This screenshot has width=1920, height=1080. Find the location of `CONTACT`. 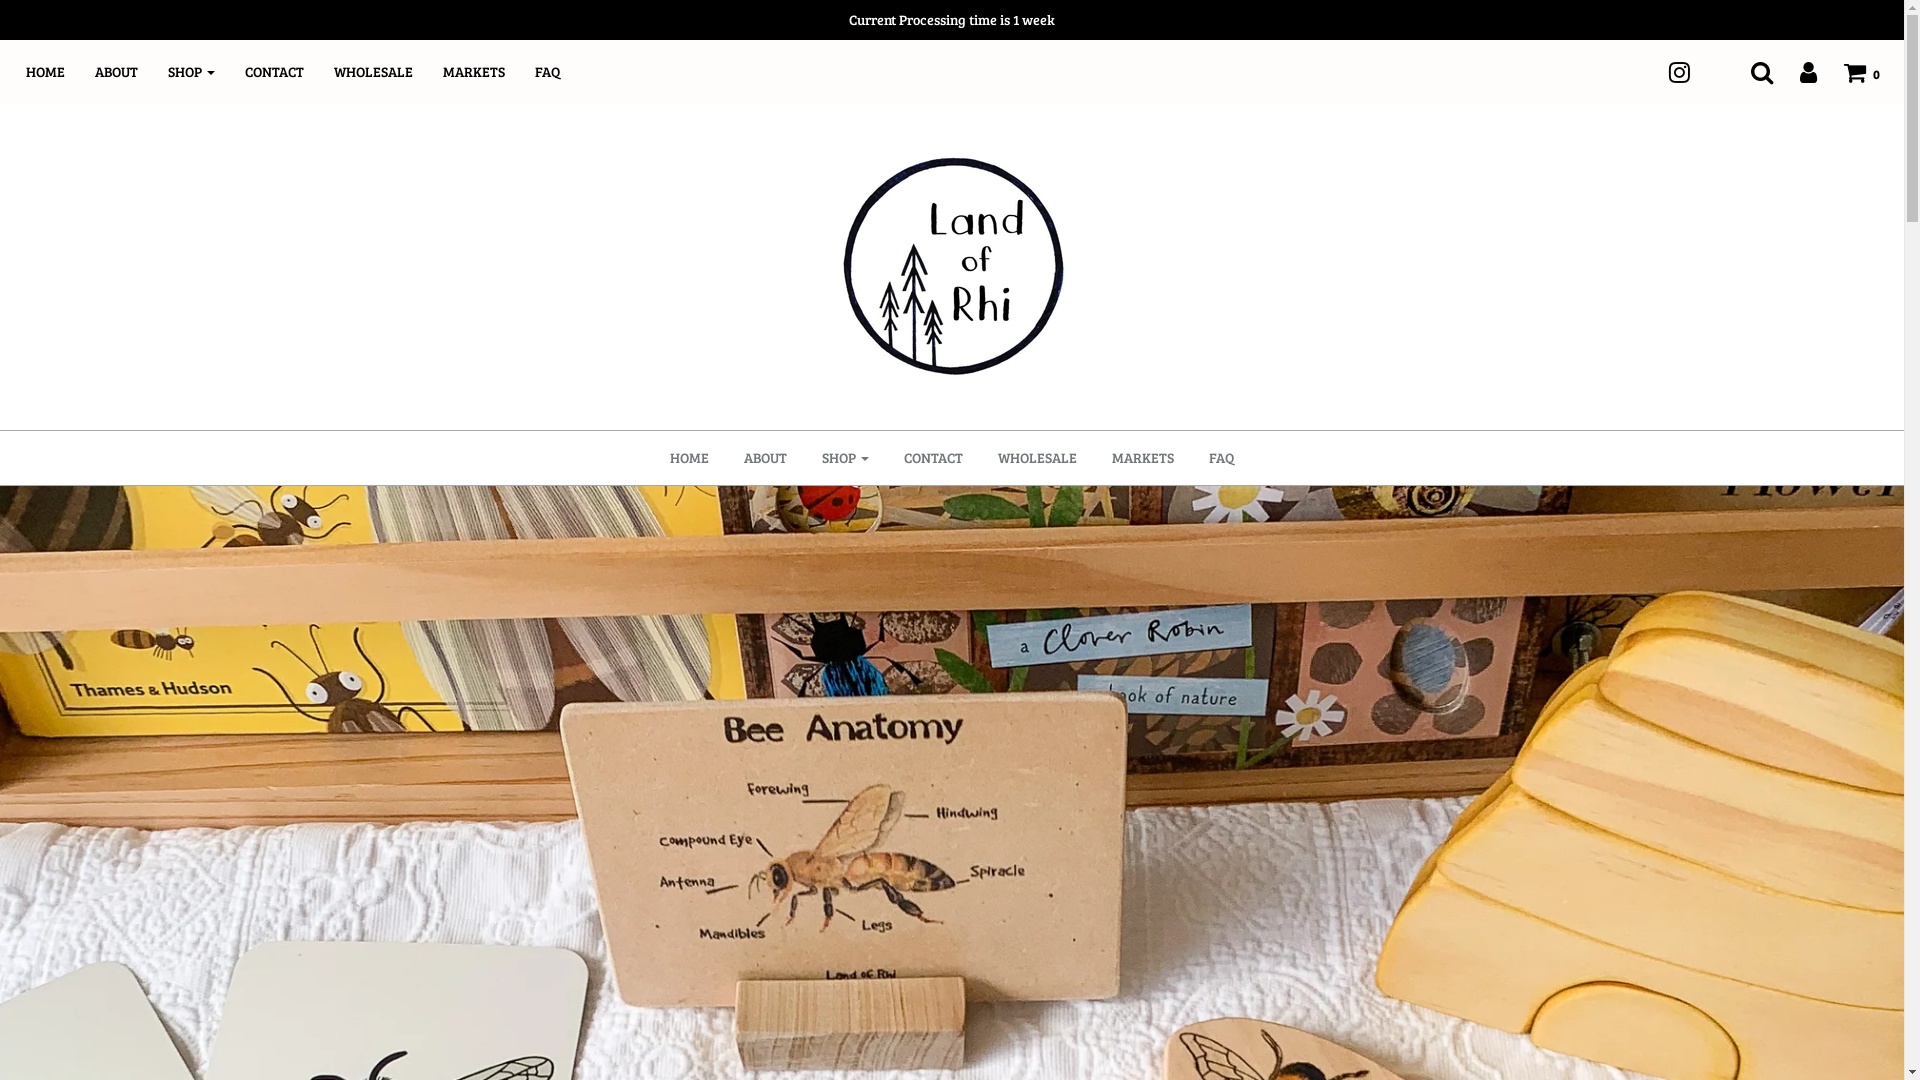

CONTACT is located at coordinates (934, 458).